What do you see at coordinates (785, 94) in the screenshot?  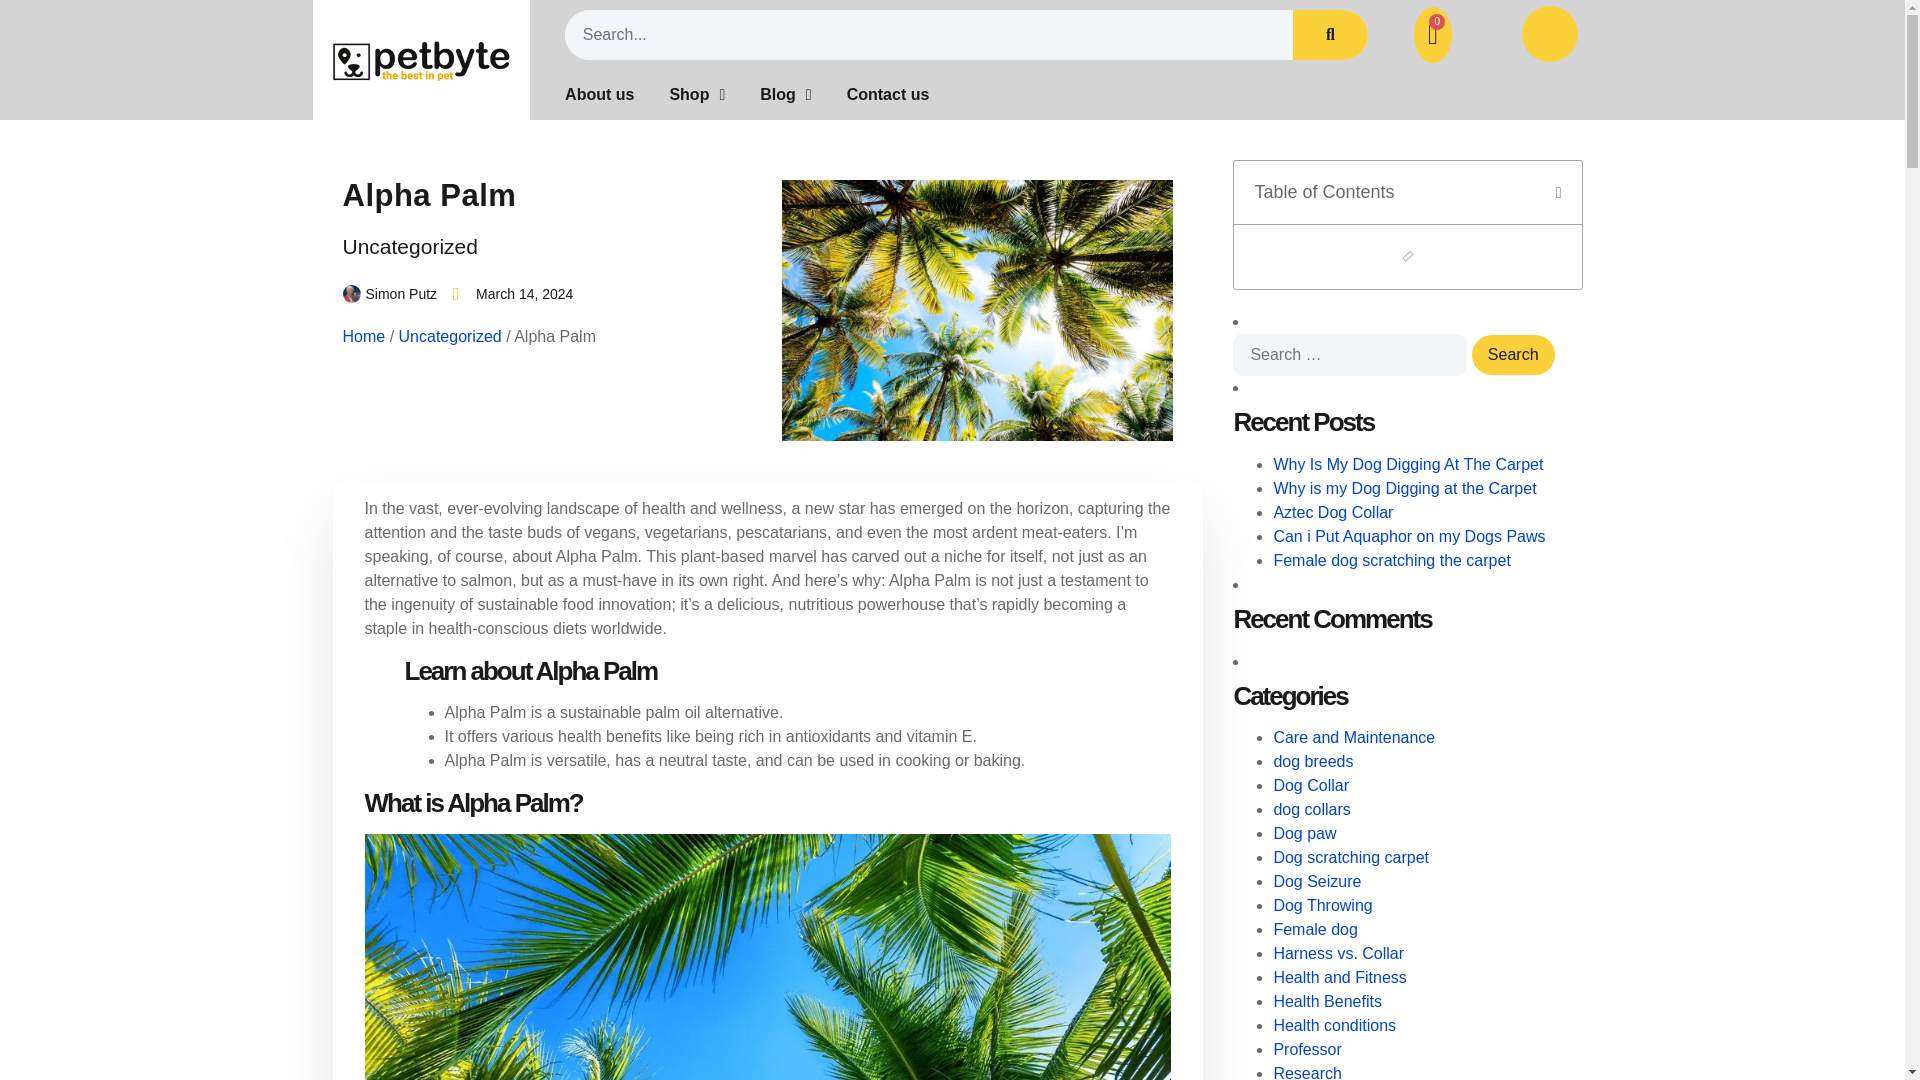 I see `Blog` at bounding box center [785, 94].